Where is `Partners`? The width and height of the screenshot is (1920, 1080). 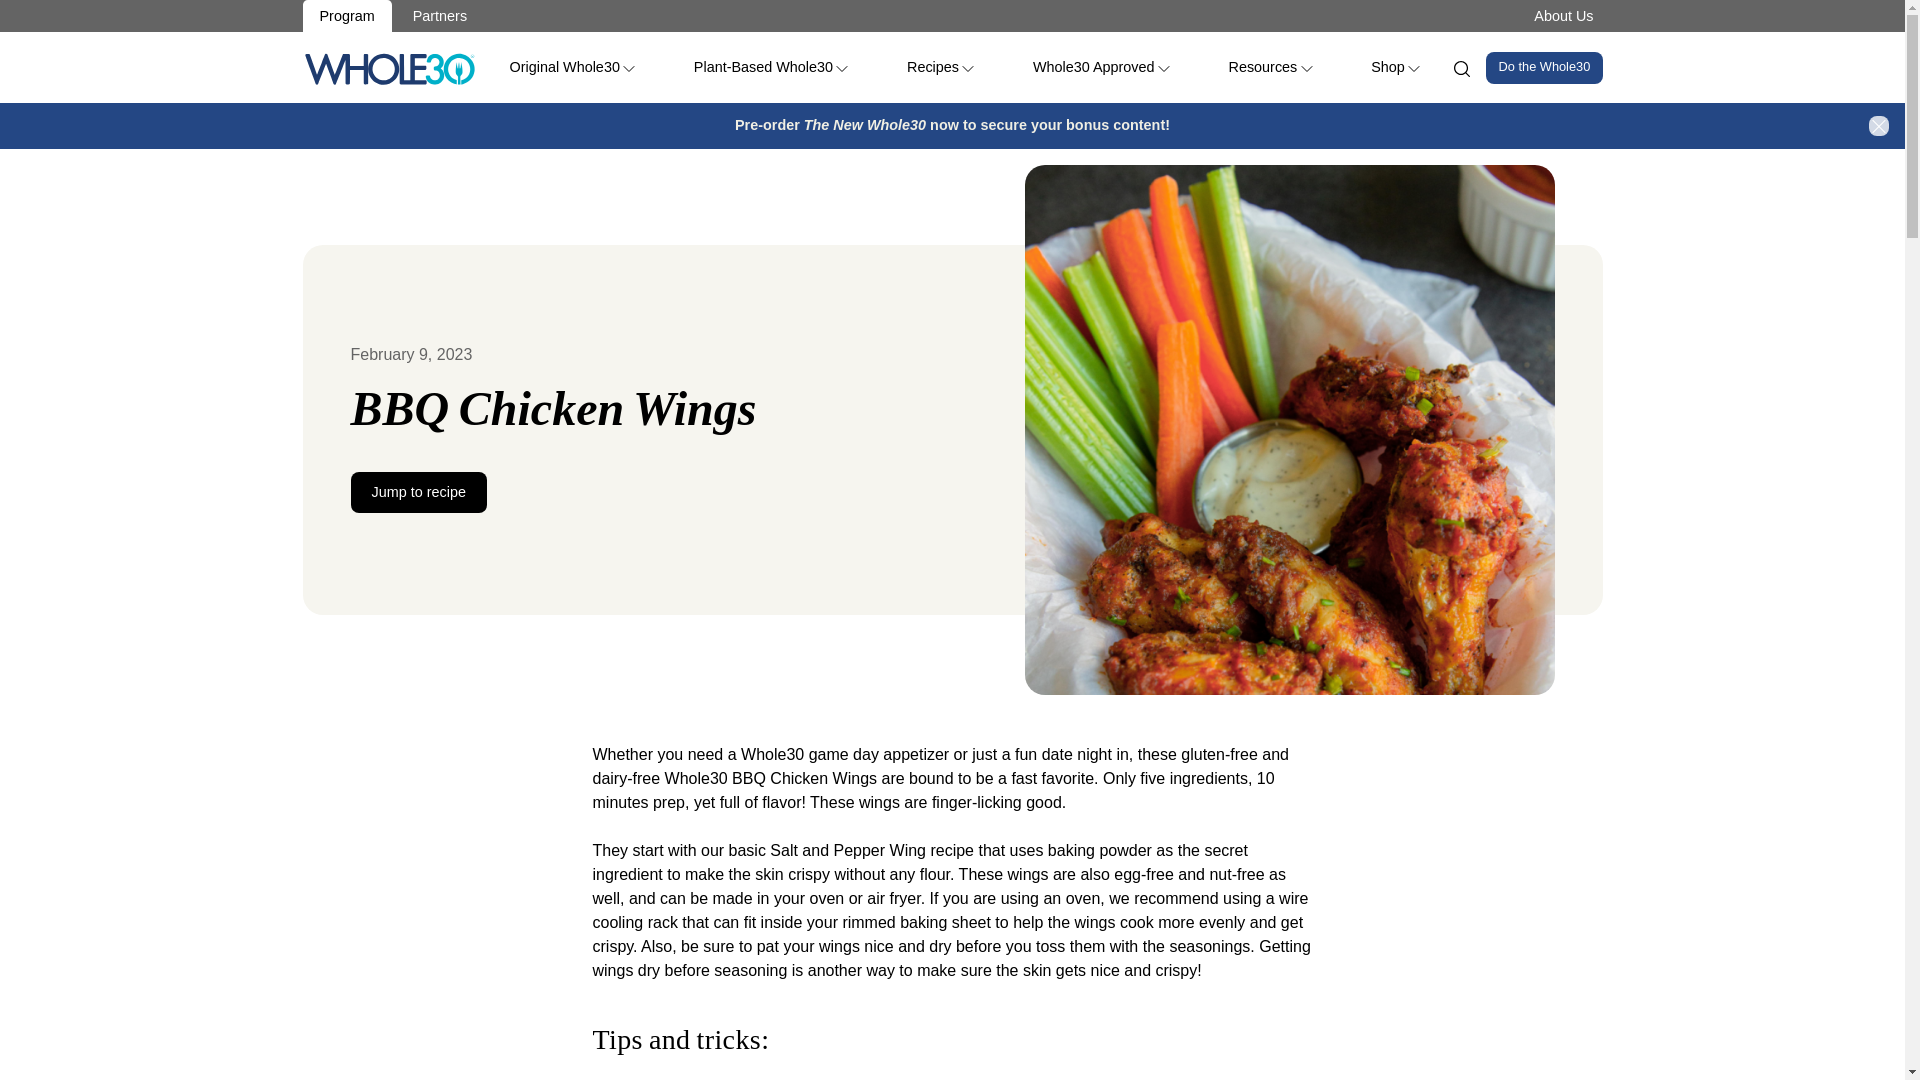
Partners is located at coordinates (439, 16).